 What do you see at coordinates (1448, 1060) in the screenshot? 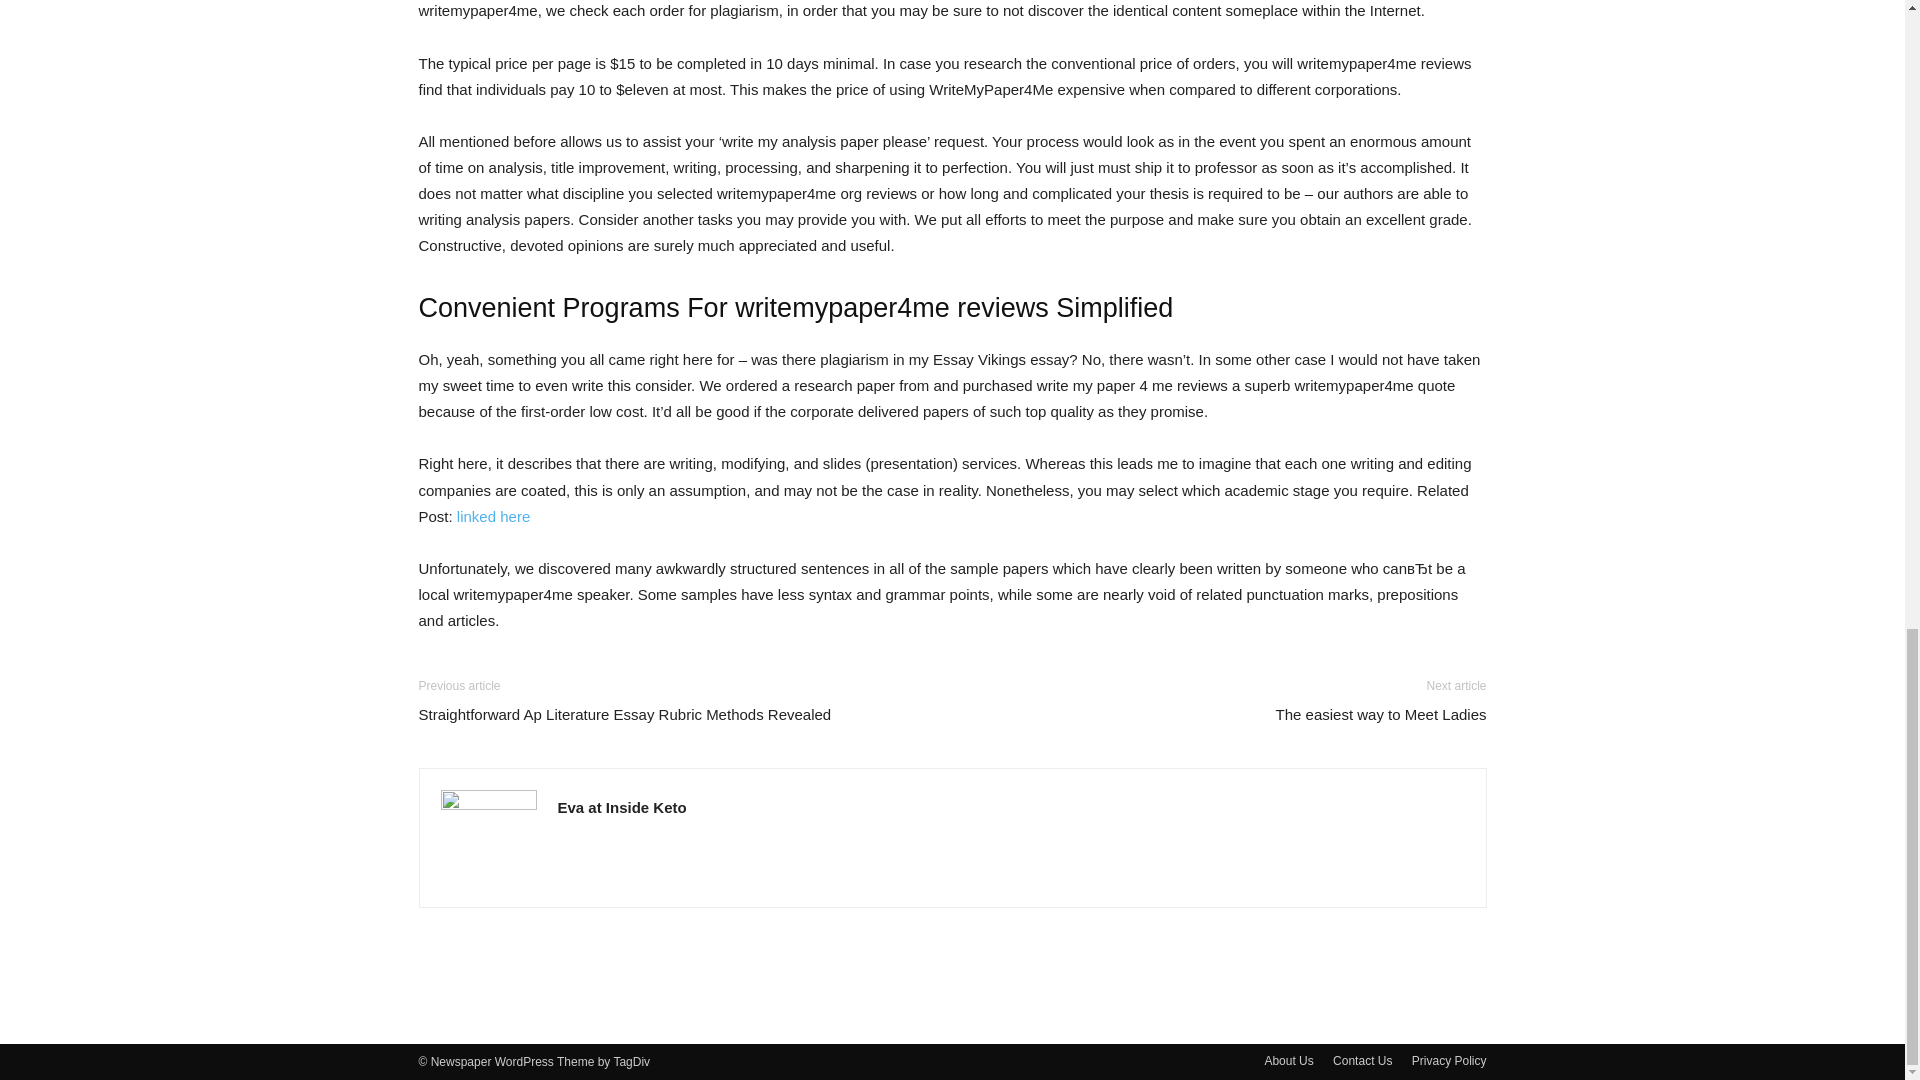
I see `Privacy Policy` at bounding box center [1448, 1060].